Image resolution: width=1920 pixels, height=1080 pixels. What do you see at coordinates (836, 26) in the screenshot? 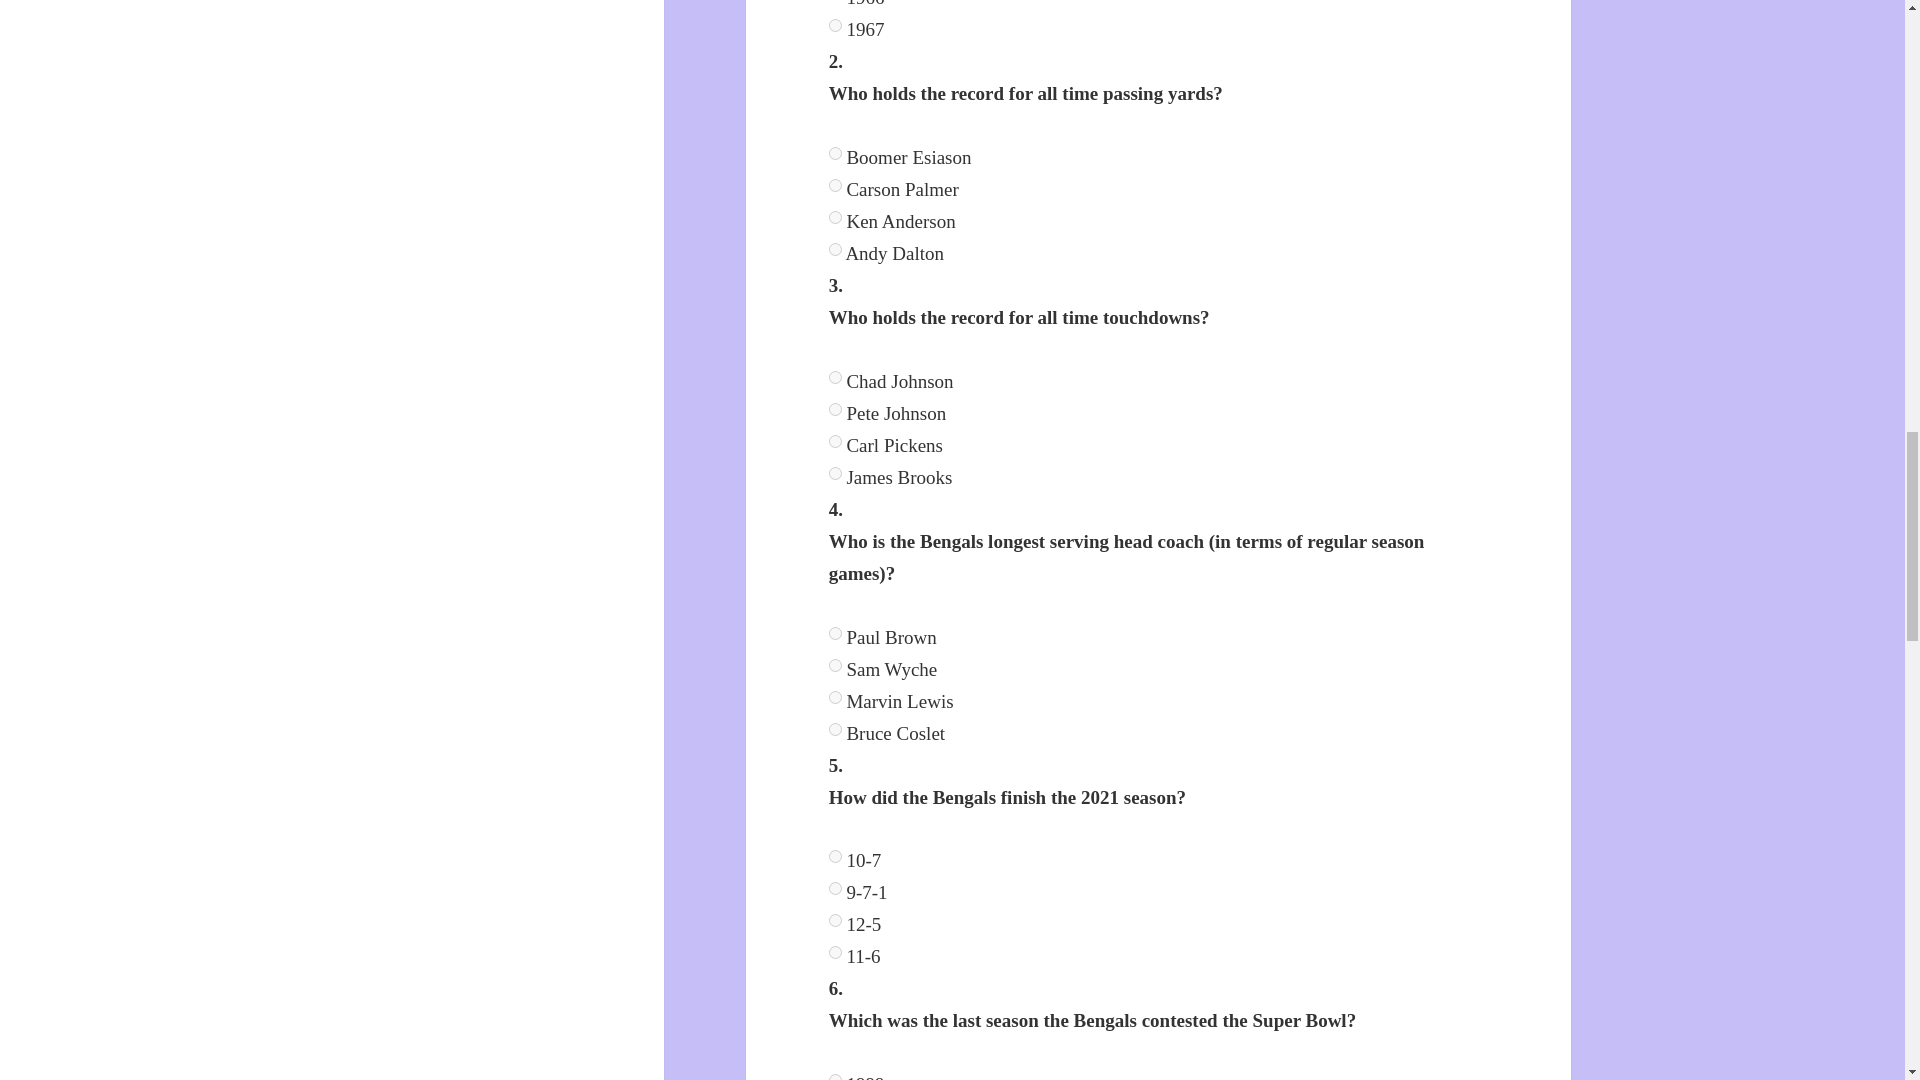
I see `3` at bounding box center [836, 26].